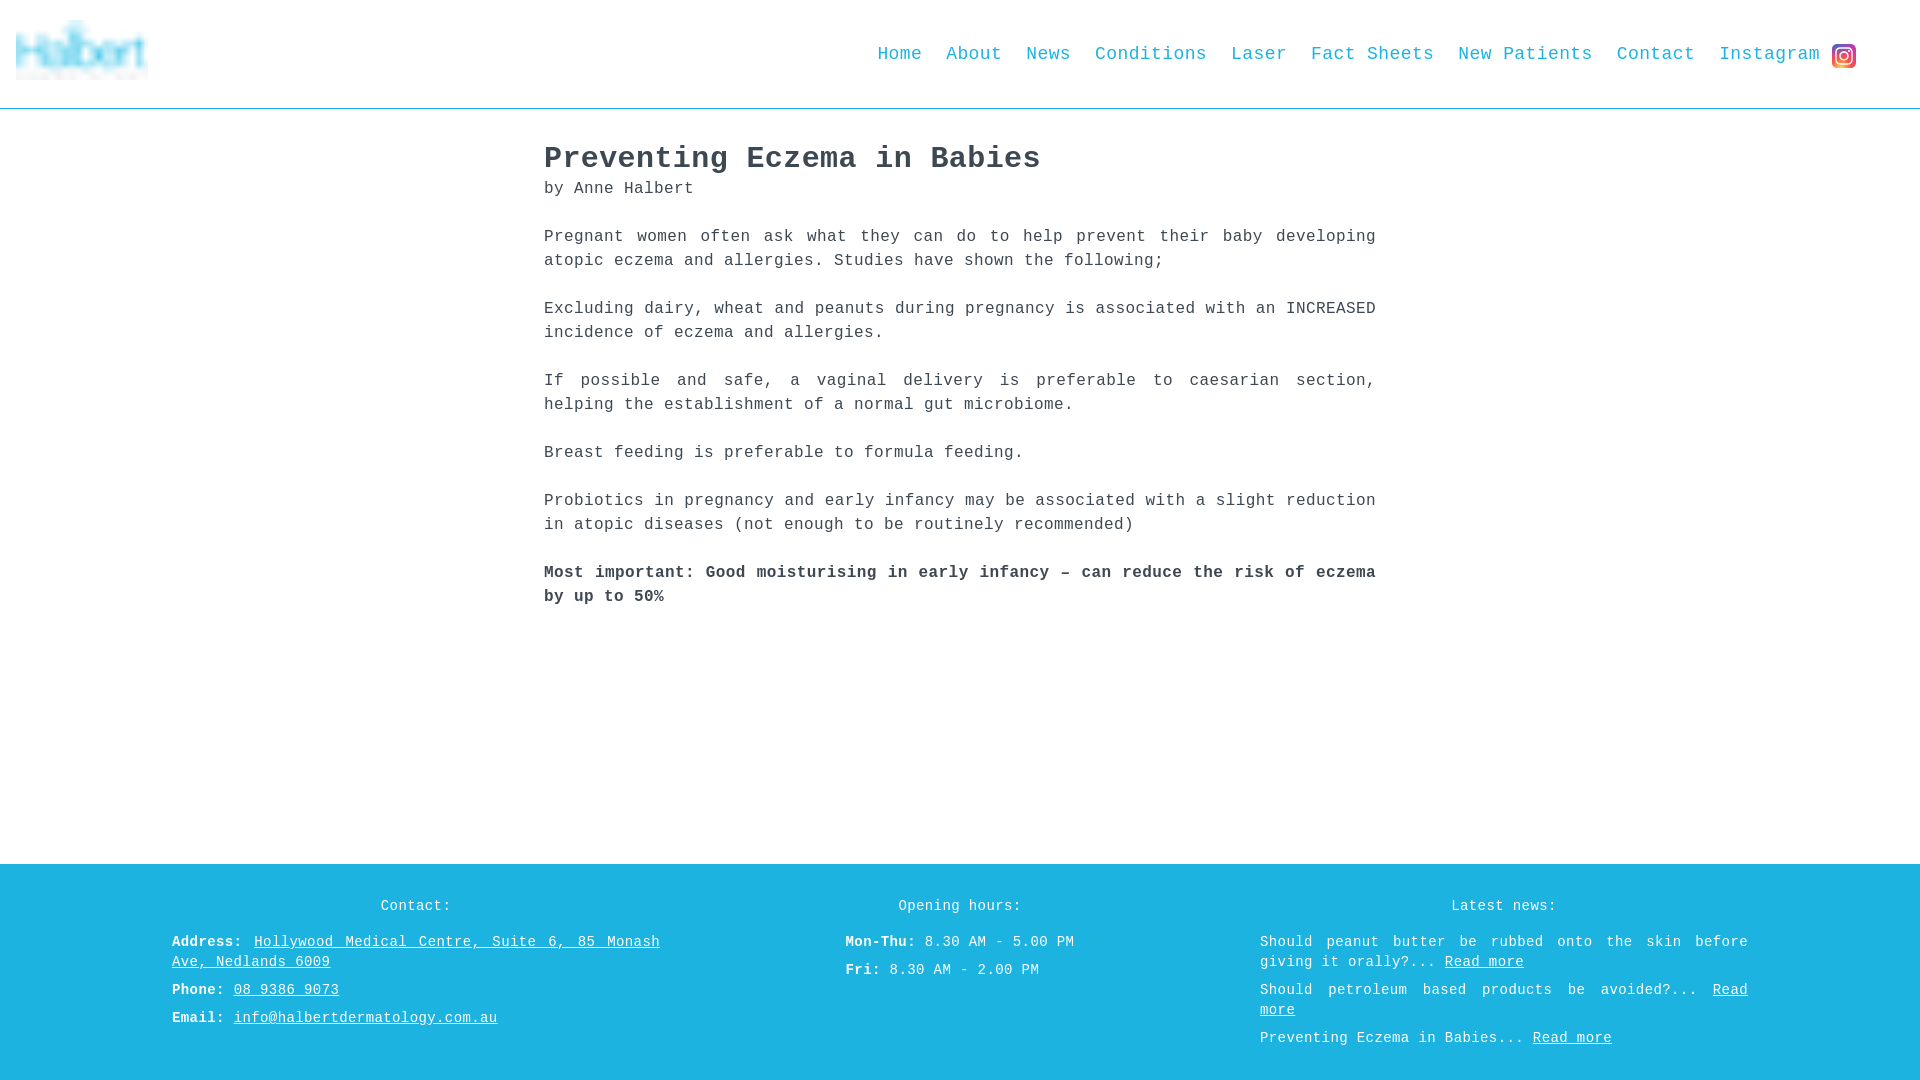 The height and width of the screenshot is (1080, 1920). What do you see at coordinates (974, 54) in the screenshot?
I see `About` at bounding box center [974, 54].